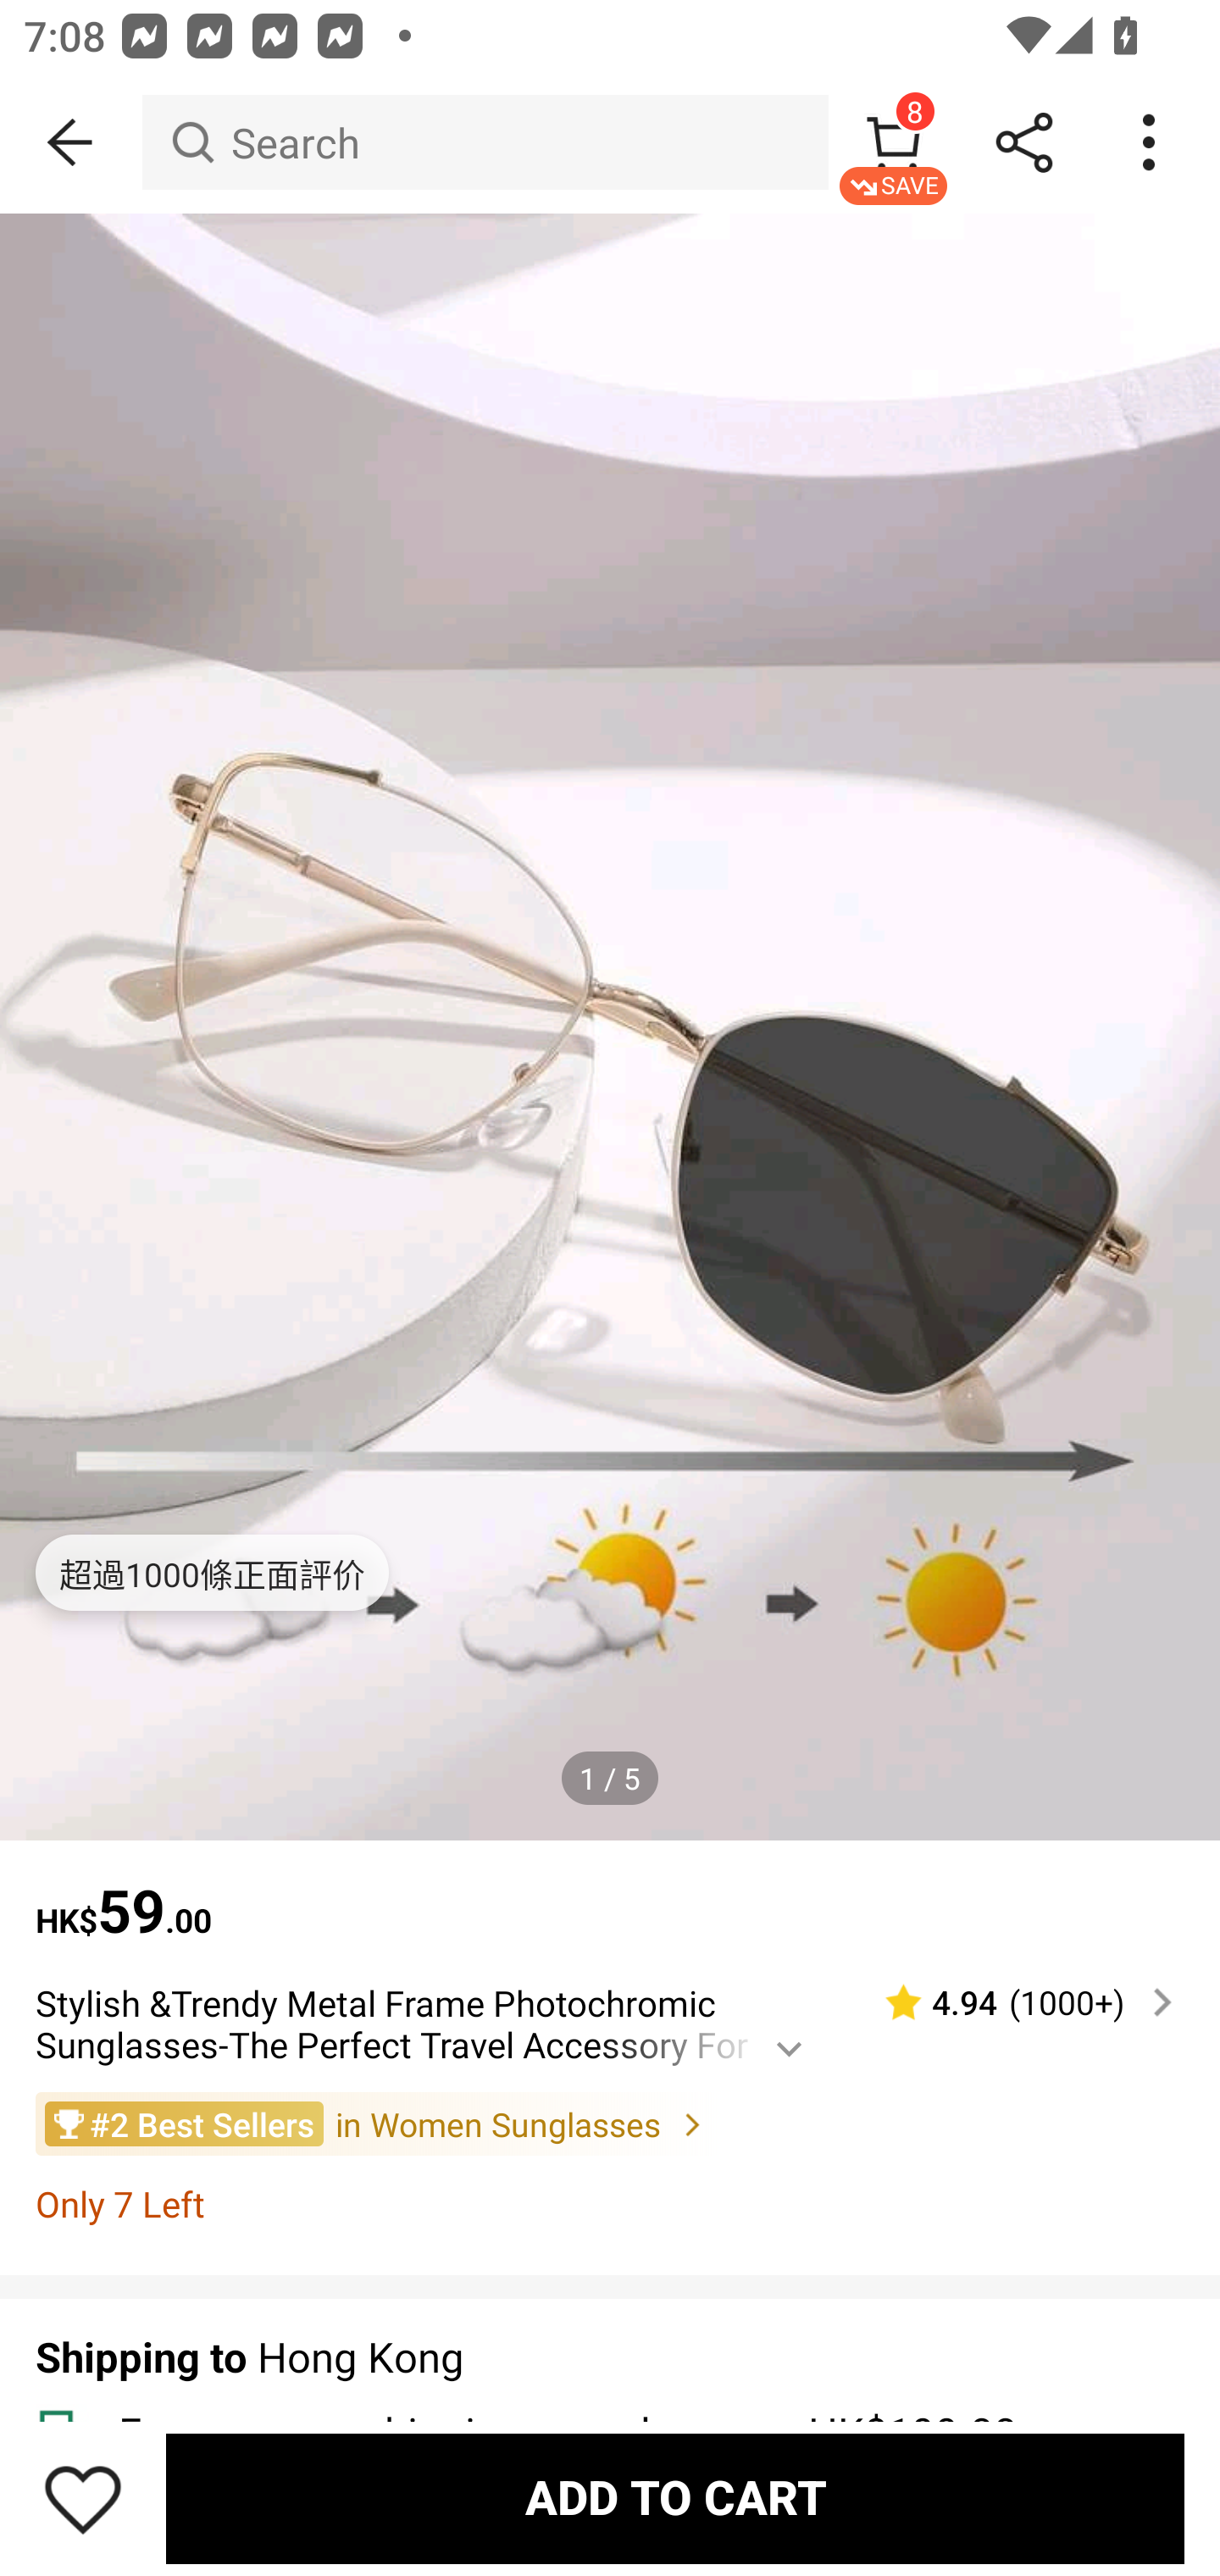 The height and width of the screenshot is (2576, 1220). What do you see at coordinates (674, 2498) in the screenshot?
I see `ADD TO CART` at bounding box center [674, 2498].